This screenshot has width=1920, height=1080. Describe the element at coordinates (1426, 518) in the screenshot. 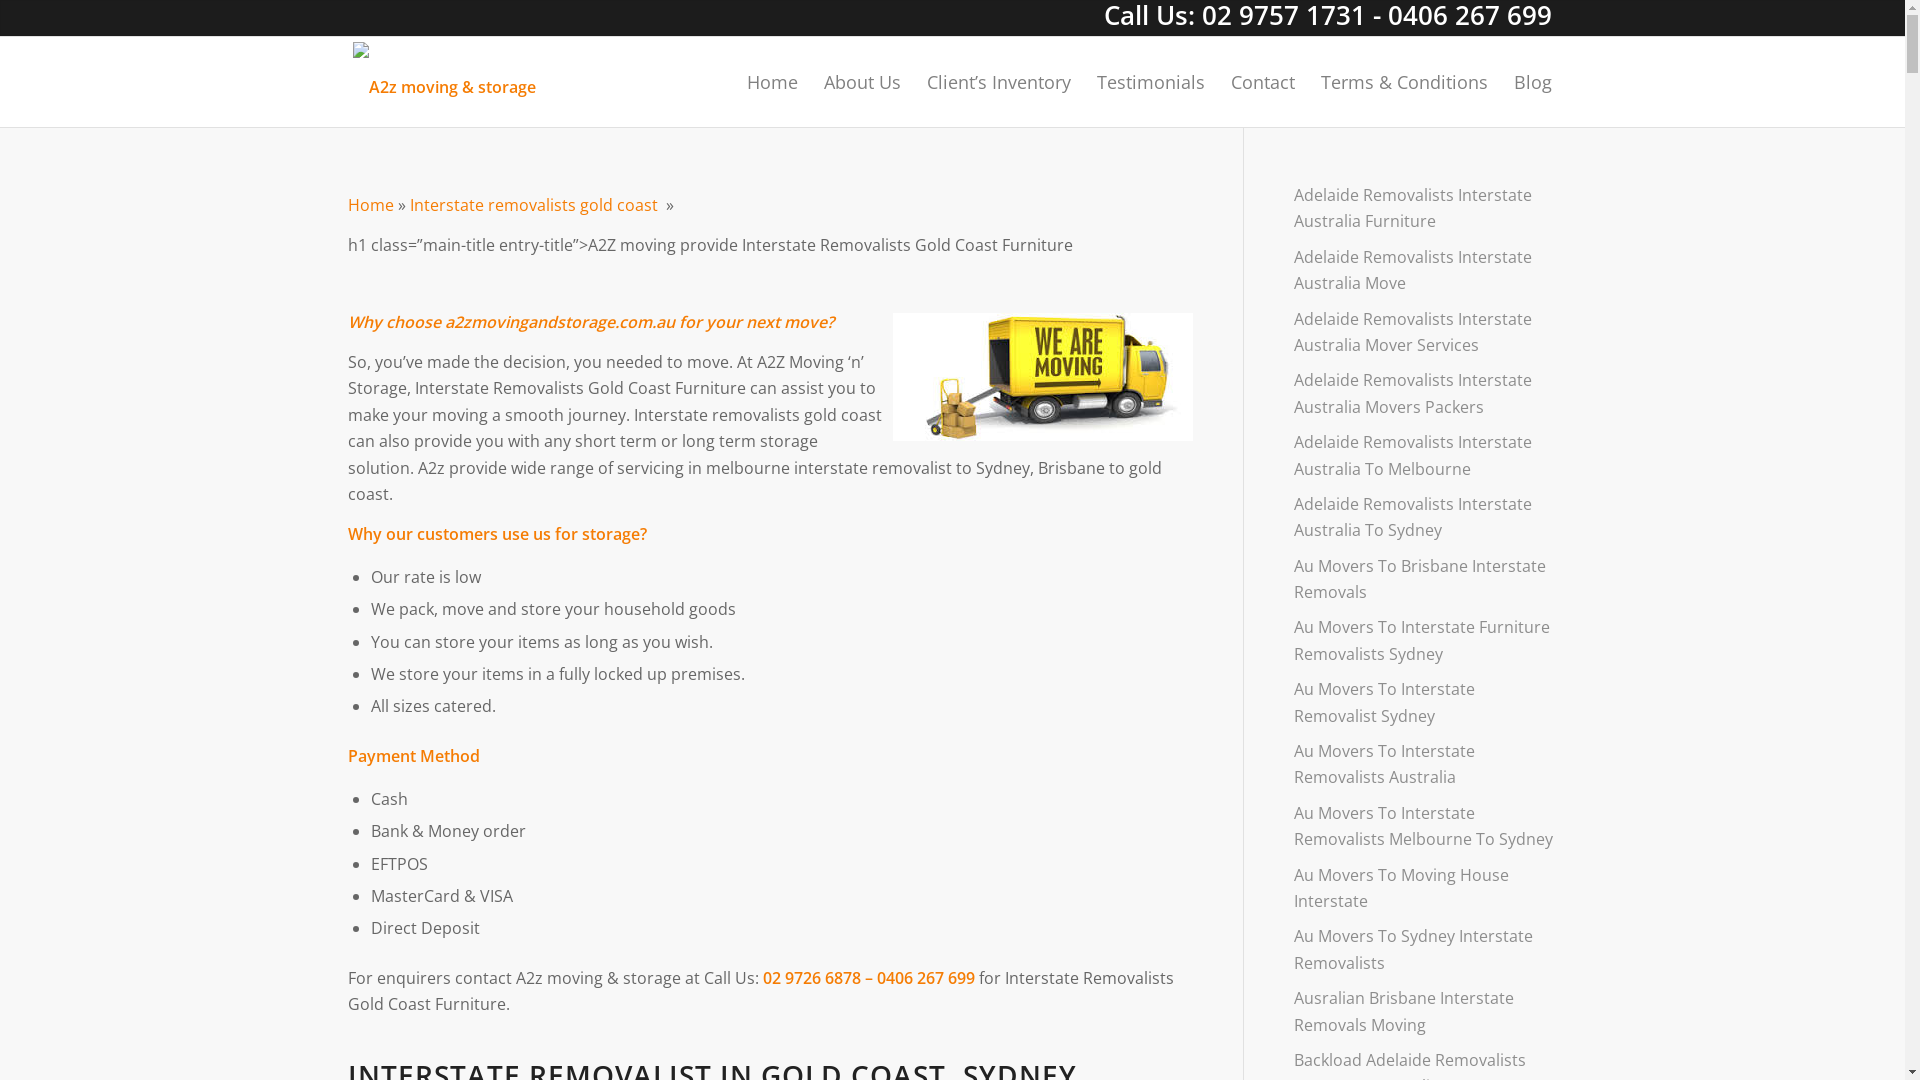

I see `Adelaide Removalists Interstate Australia To Sydney` at that location.